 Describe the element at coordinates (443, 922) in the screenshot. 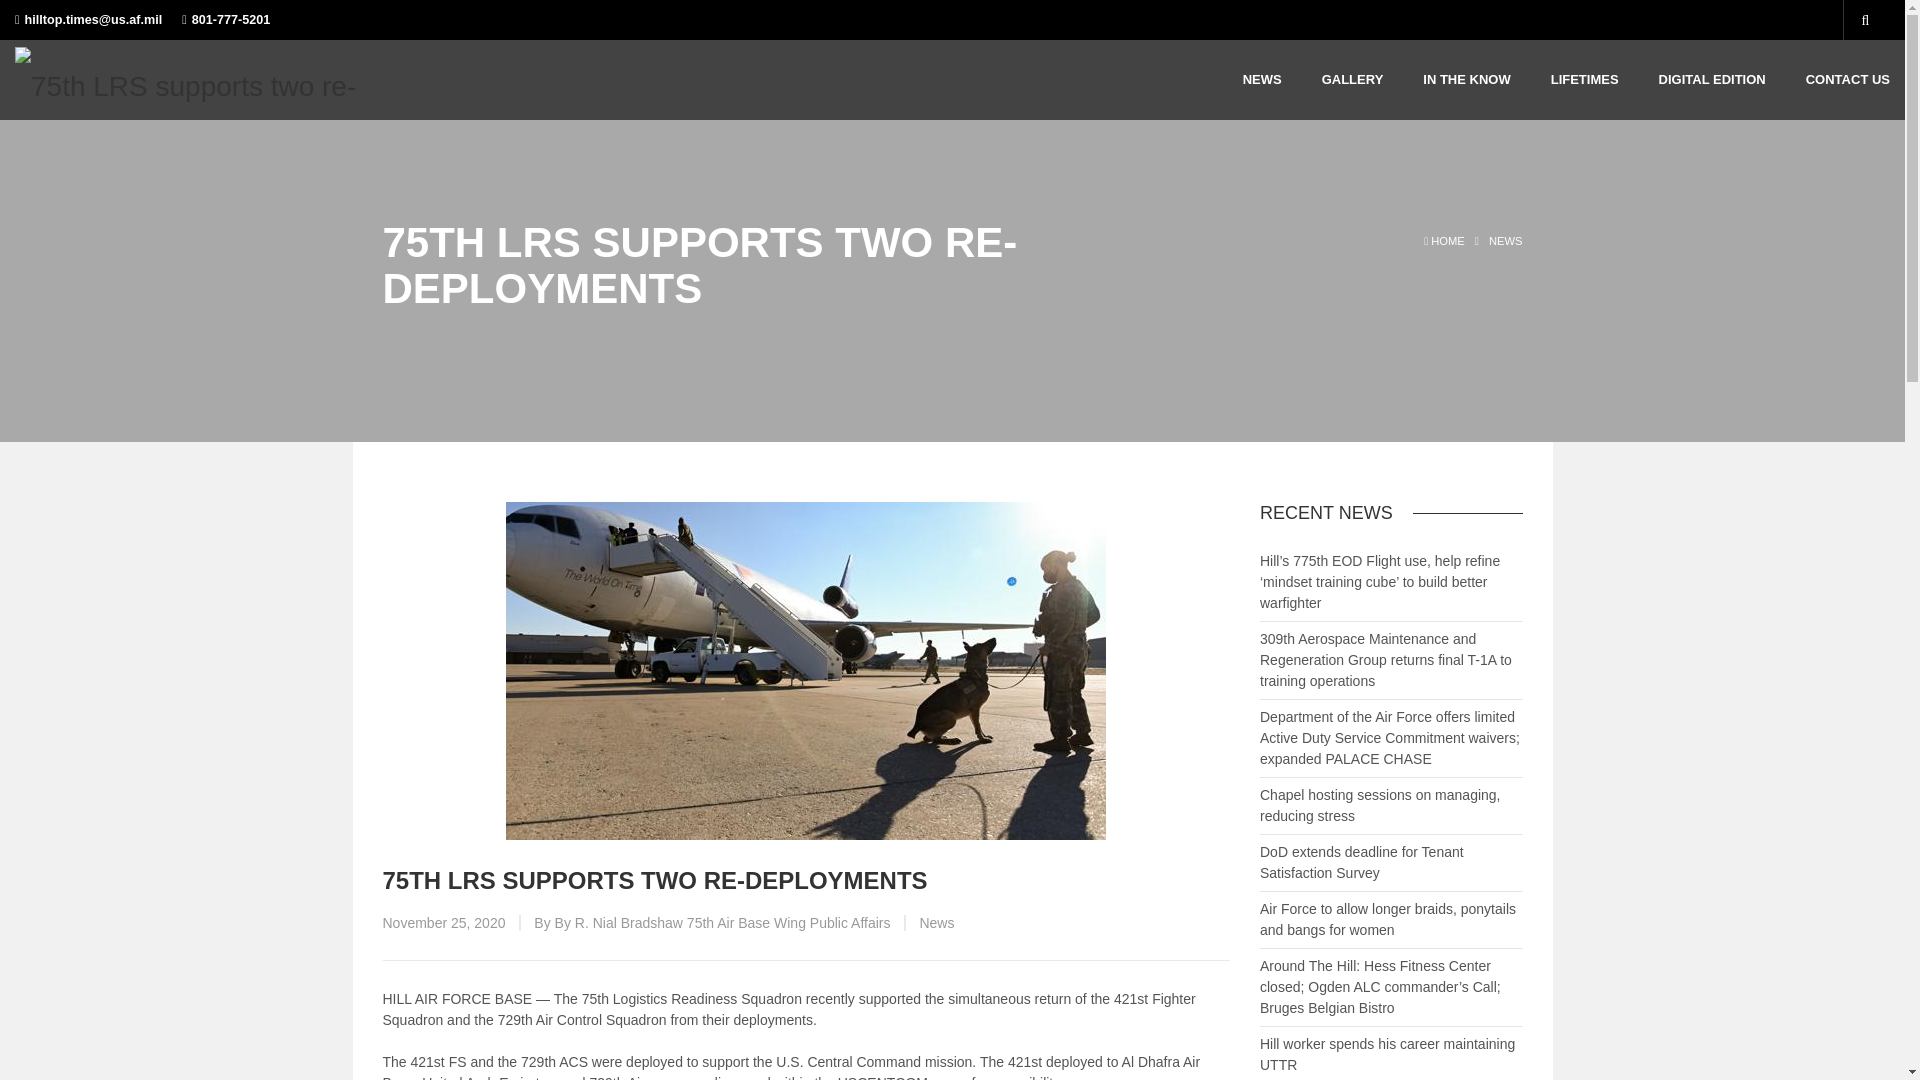

I see `November 25, 2020` at that location.